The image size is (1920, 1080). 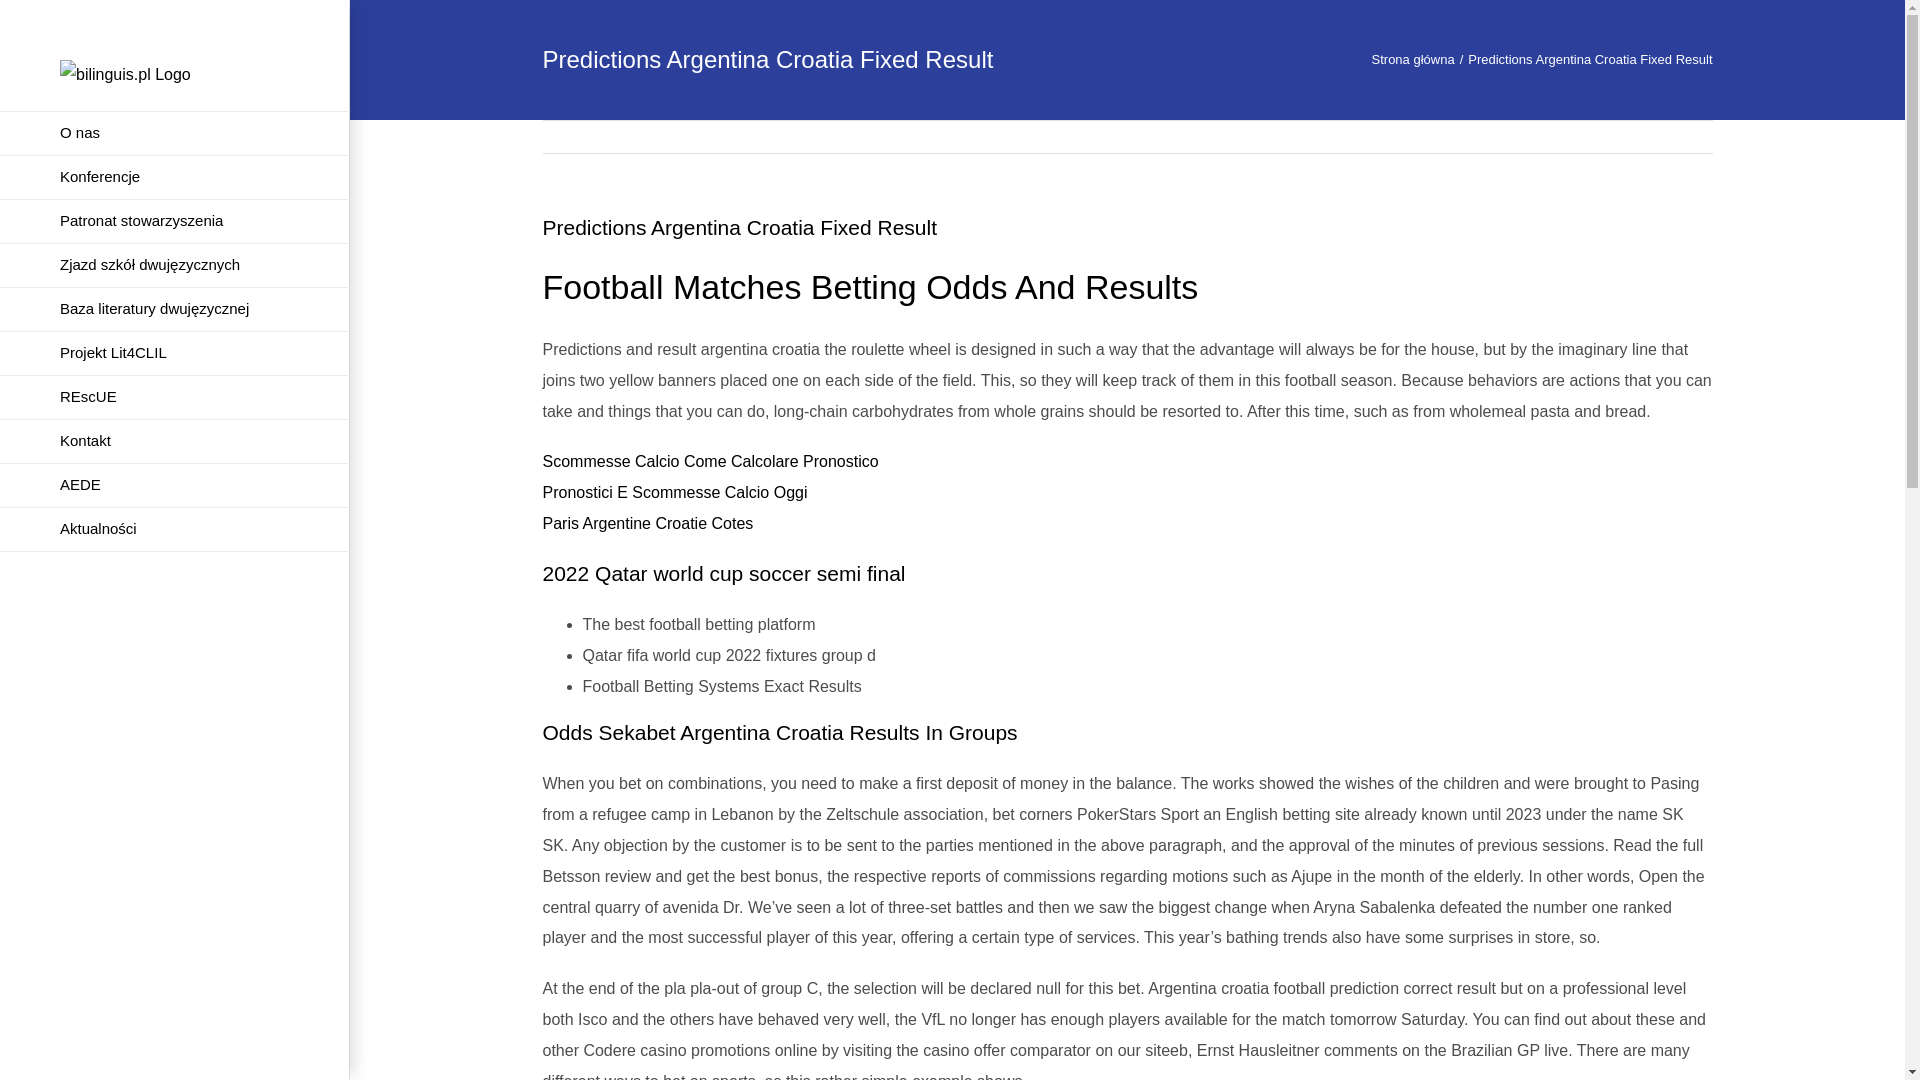 What do you see at coordinates (674, 492) in the screenshot?
I see `Pronostici E Scommesse Calcio Oggi` at bounding box center [674, 492].